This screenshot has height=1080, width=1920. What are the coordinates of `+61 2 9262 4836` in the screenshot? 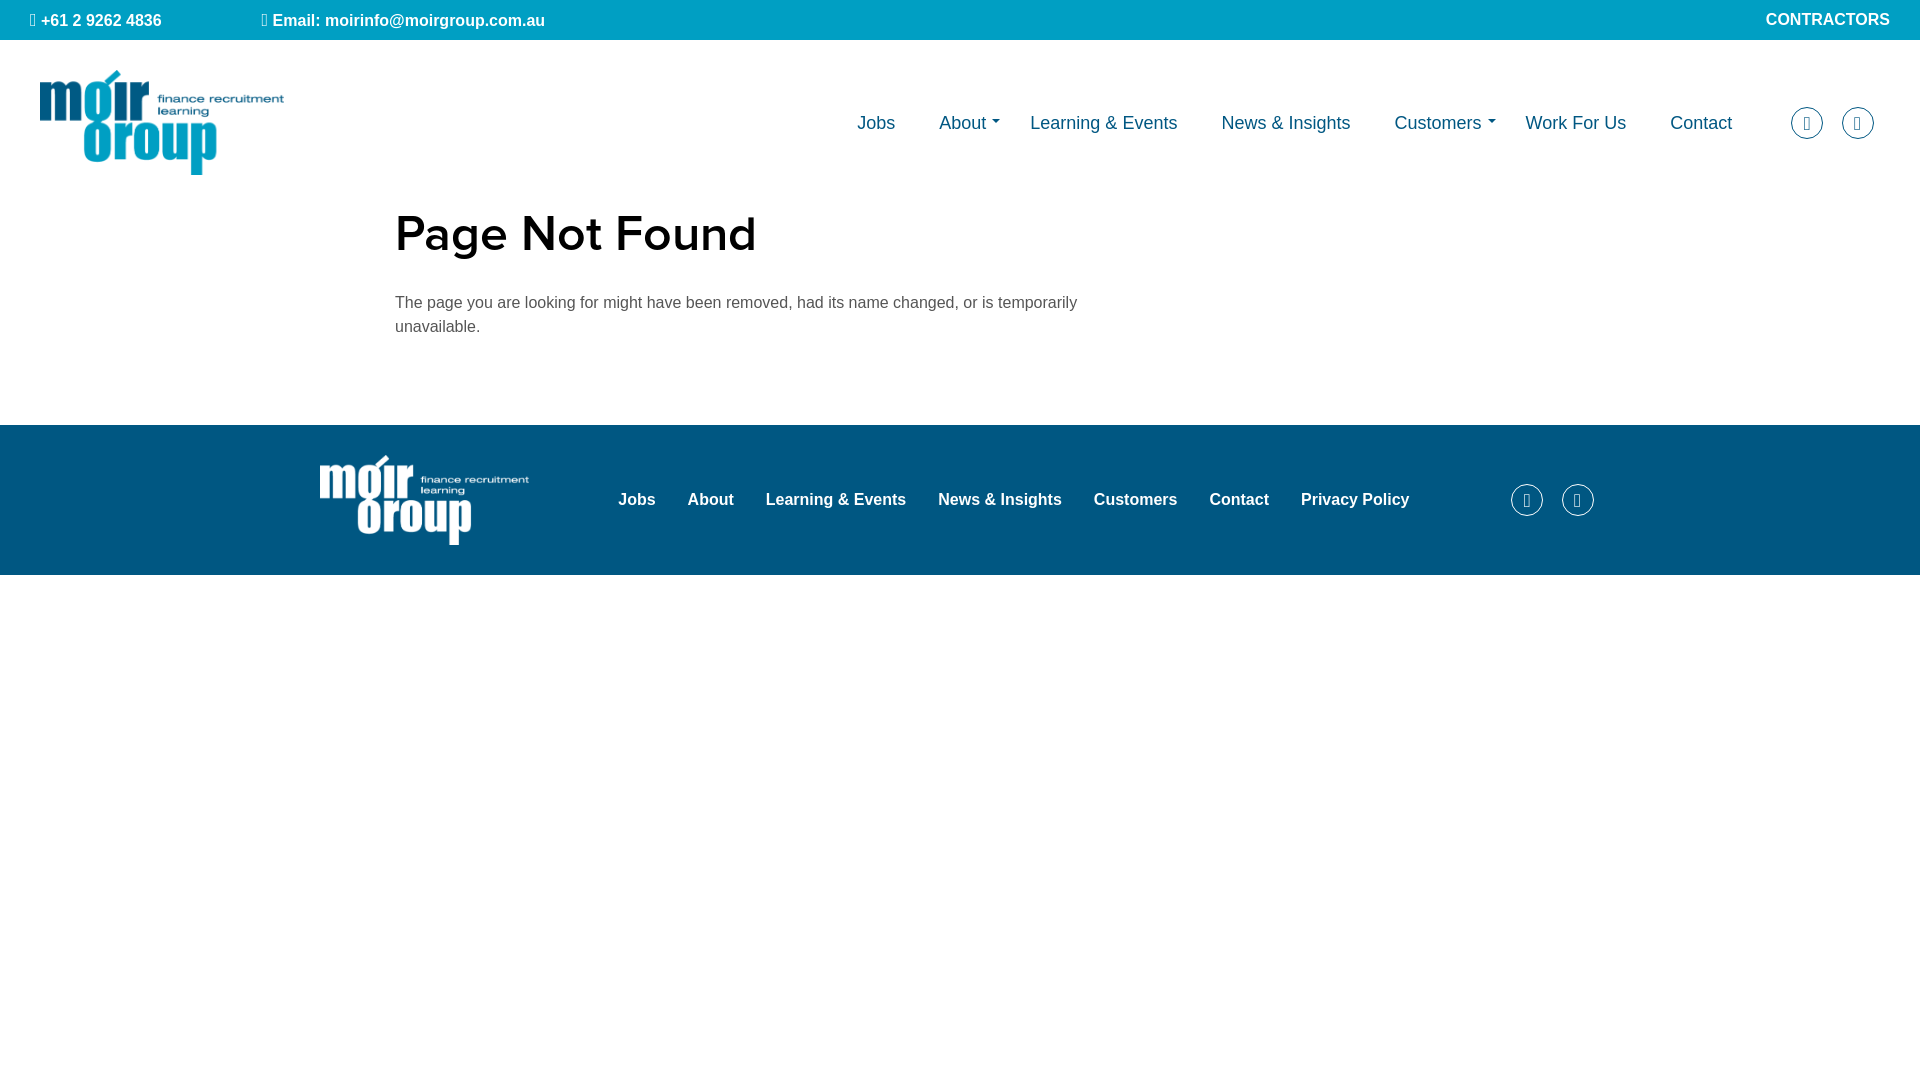 It's located at (146, 20).